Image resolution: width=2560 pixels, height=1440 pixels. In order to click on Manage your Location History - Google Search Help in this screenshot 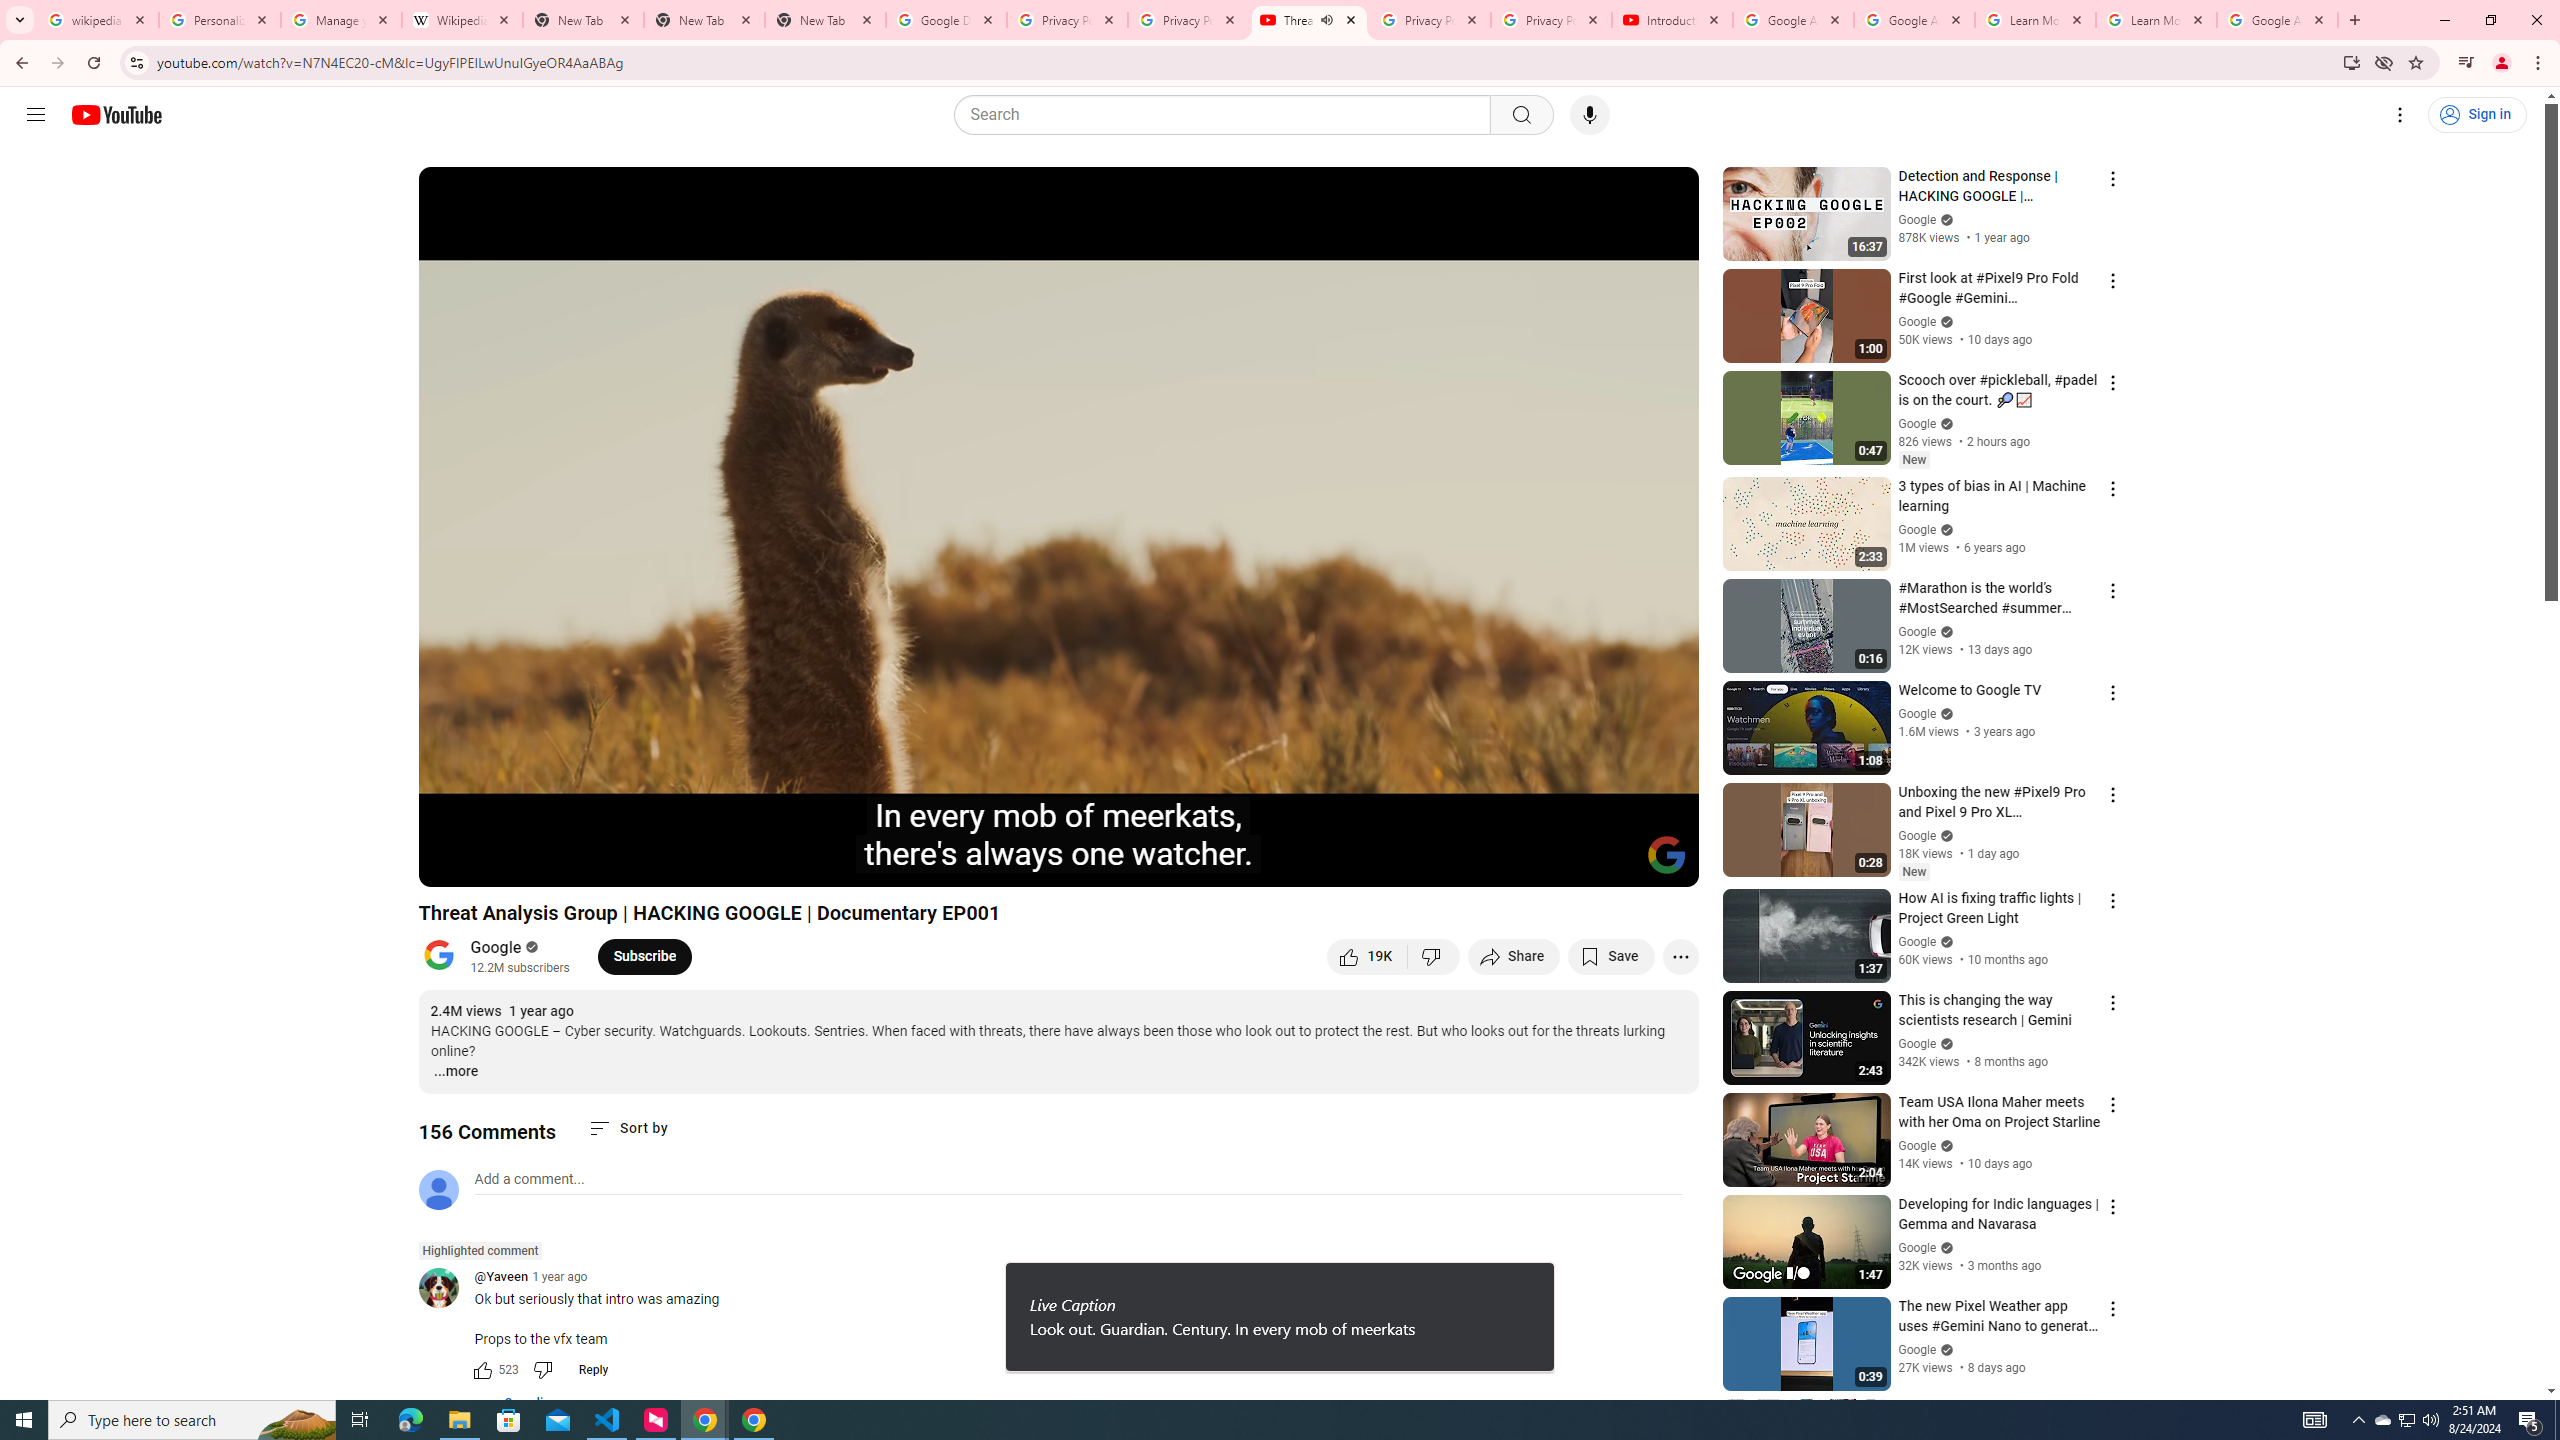, I will do `click(342, 20)`.